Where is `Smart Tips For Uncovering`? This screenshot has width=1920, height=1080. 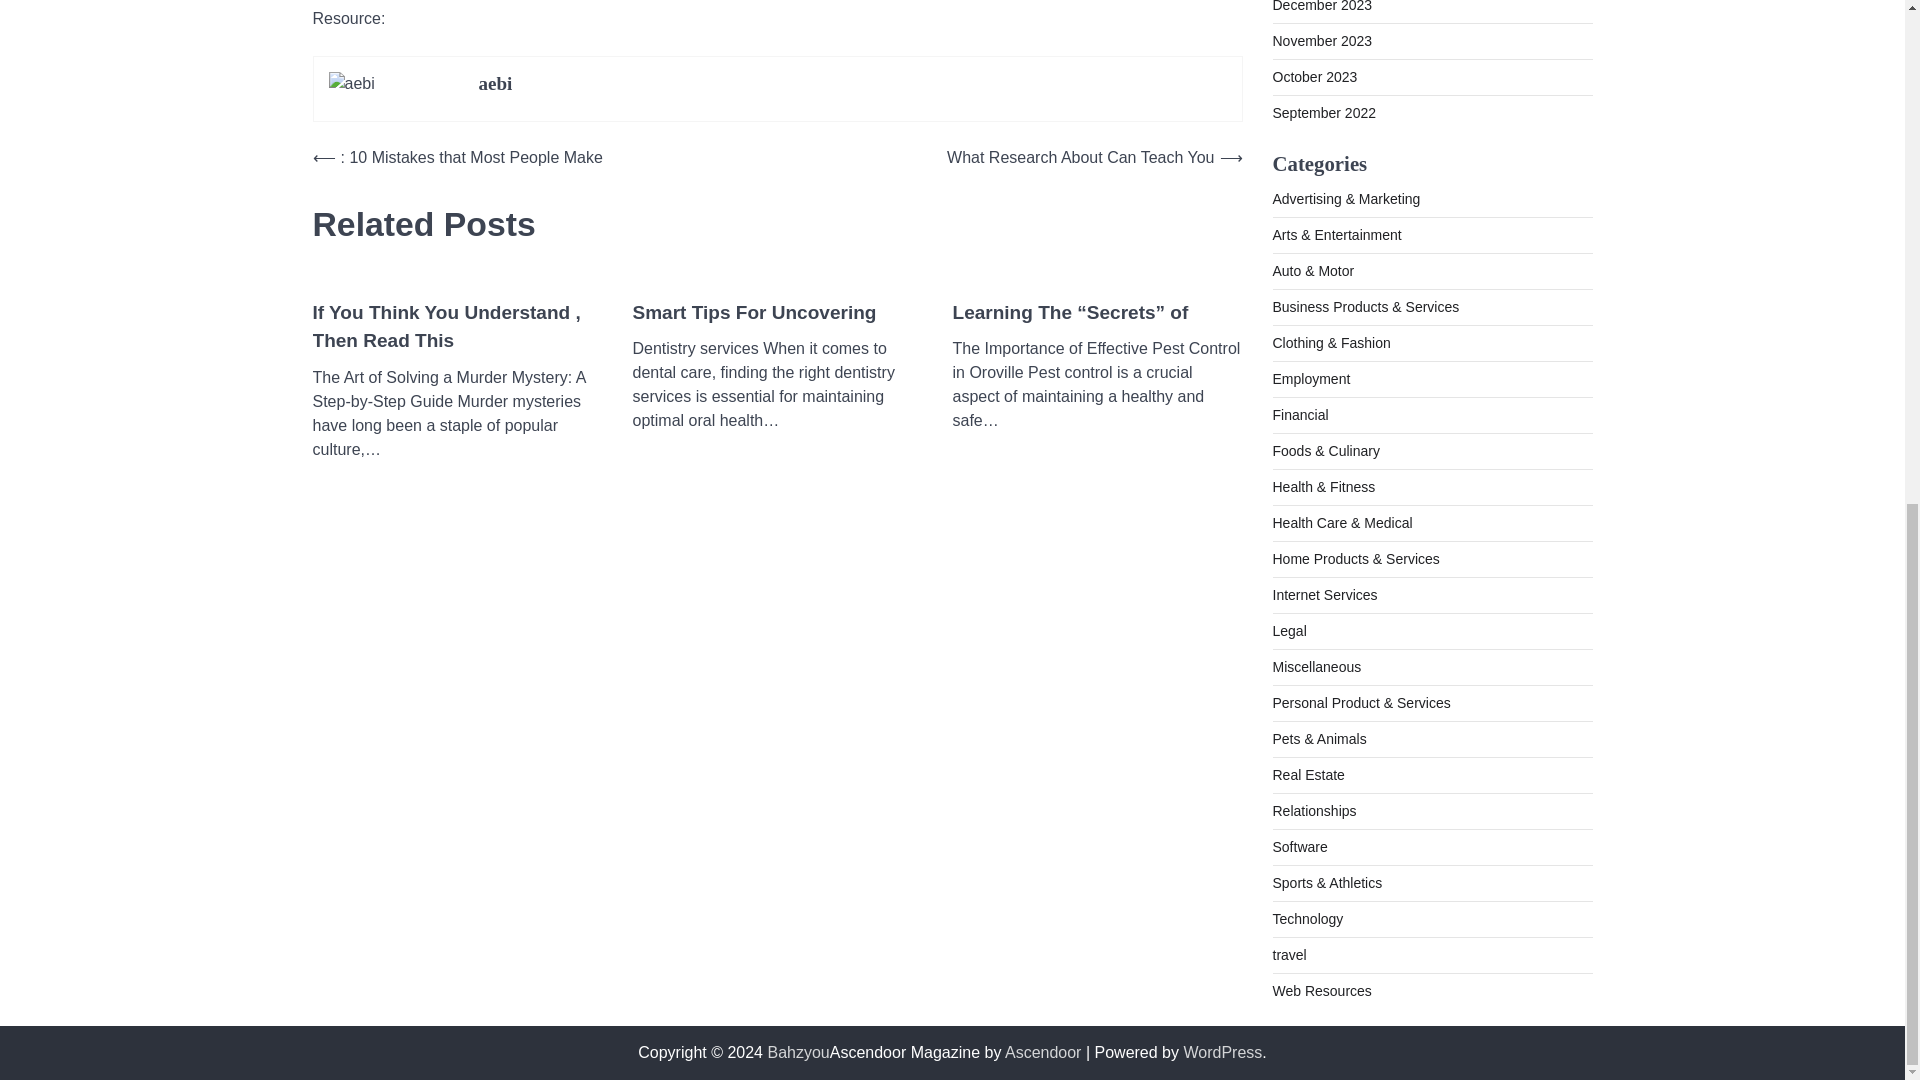 Smart Tips For Uncovering is located at coordinates (753, 314).